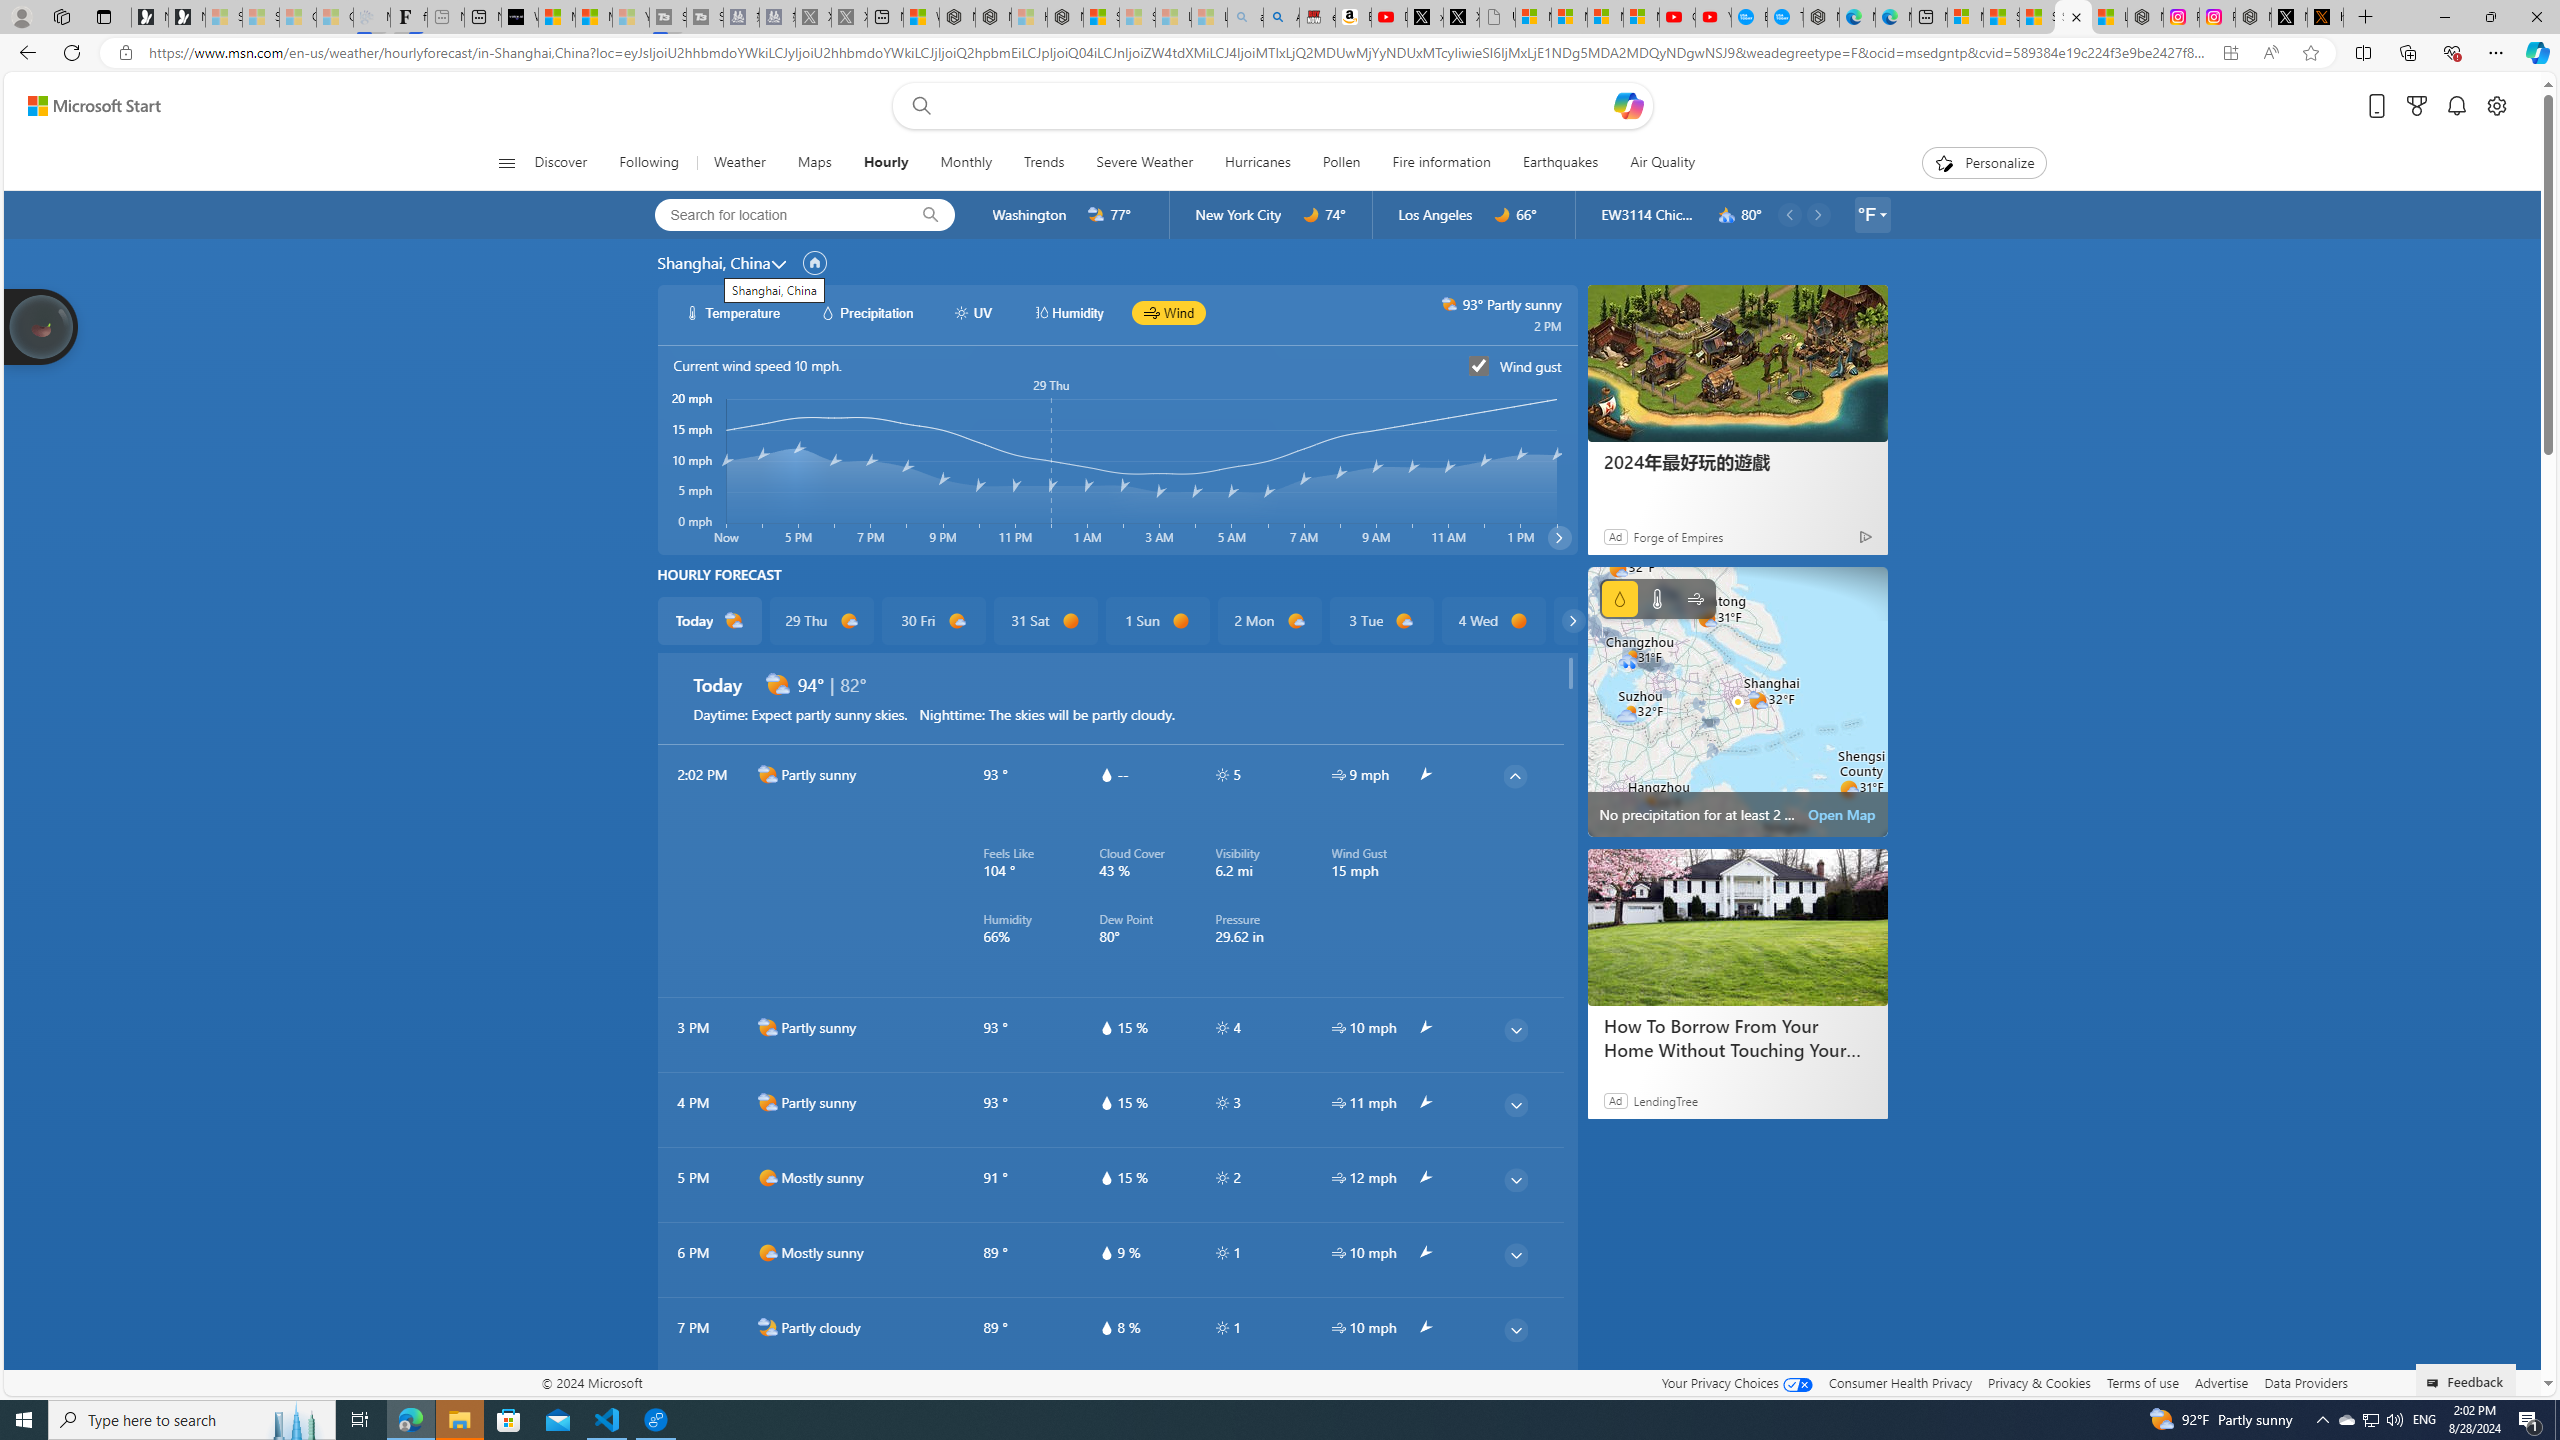  I want to click on 31 Sat d0000, so click(1046, 621).